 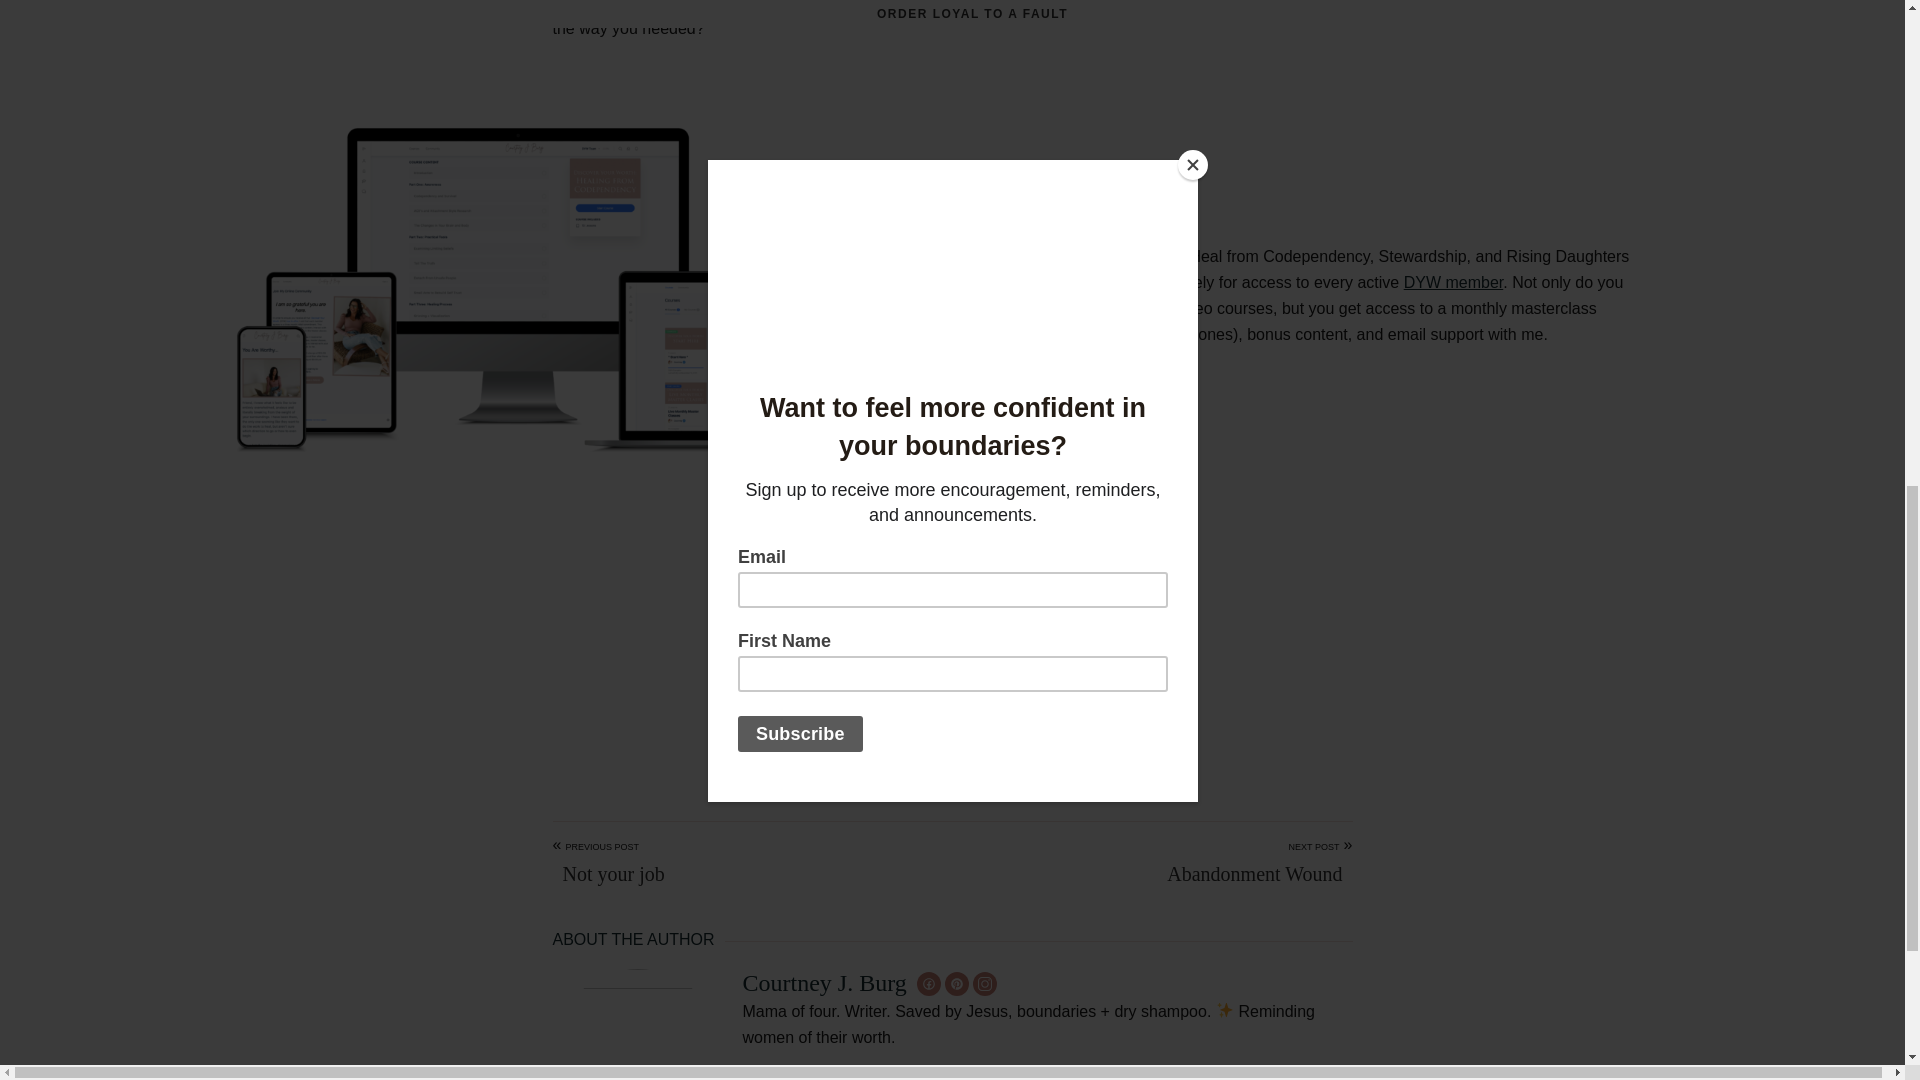 What do you see at coordinates (608, 874) in the screenshot?
I see `Not your job` at bounding box center [608, 874].